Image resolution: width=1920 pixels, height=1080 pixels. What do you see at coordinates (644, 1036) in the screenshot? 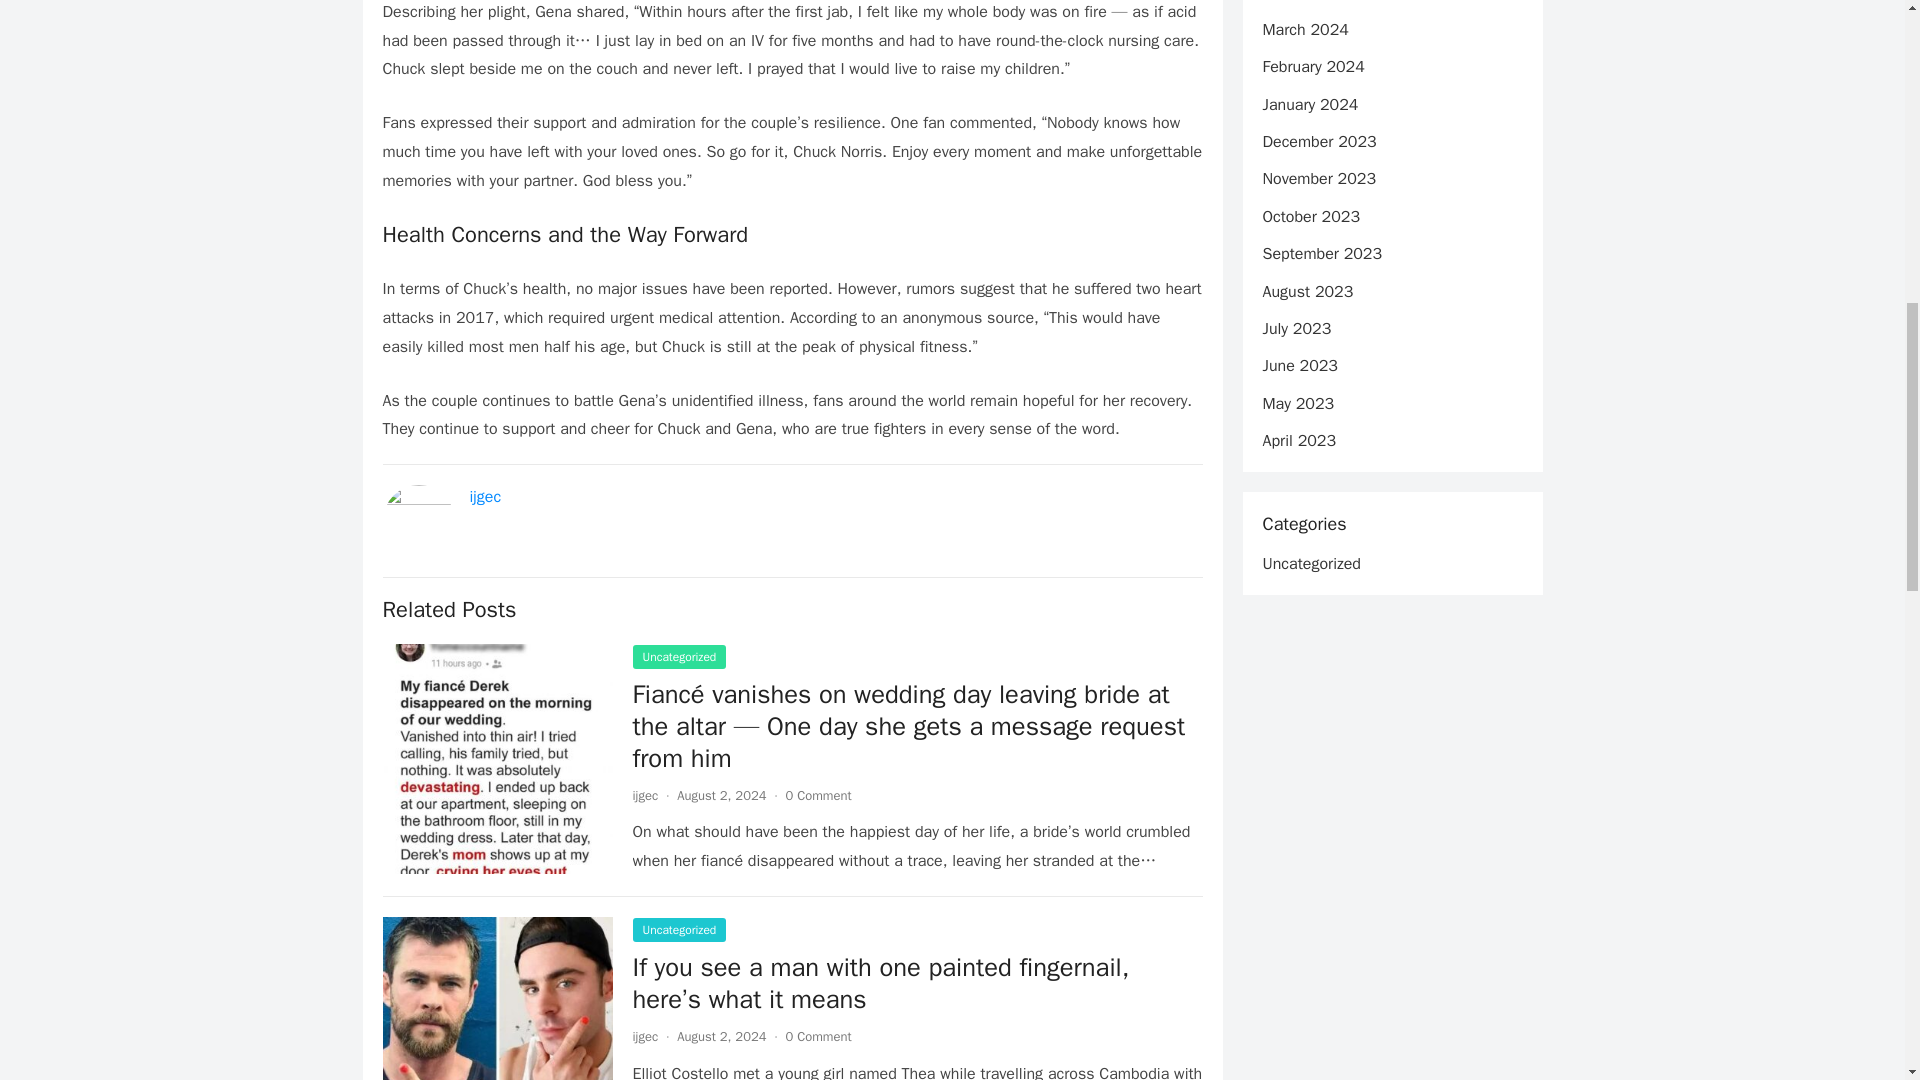
I see `Posts by ijgec` at bounding box center [644, 1036].